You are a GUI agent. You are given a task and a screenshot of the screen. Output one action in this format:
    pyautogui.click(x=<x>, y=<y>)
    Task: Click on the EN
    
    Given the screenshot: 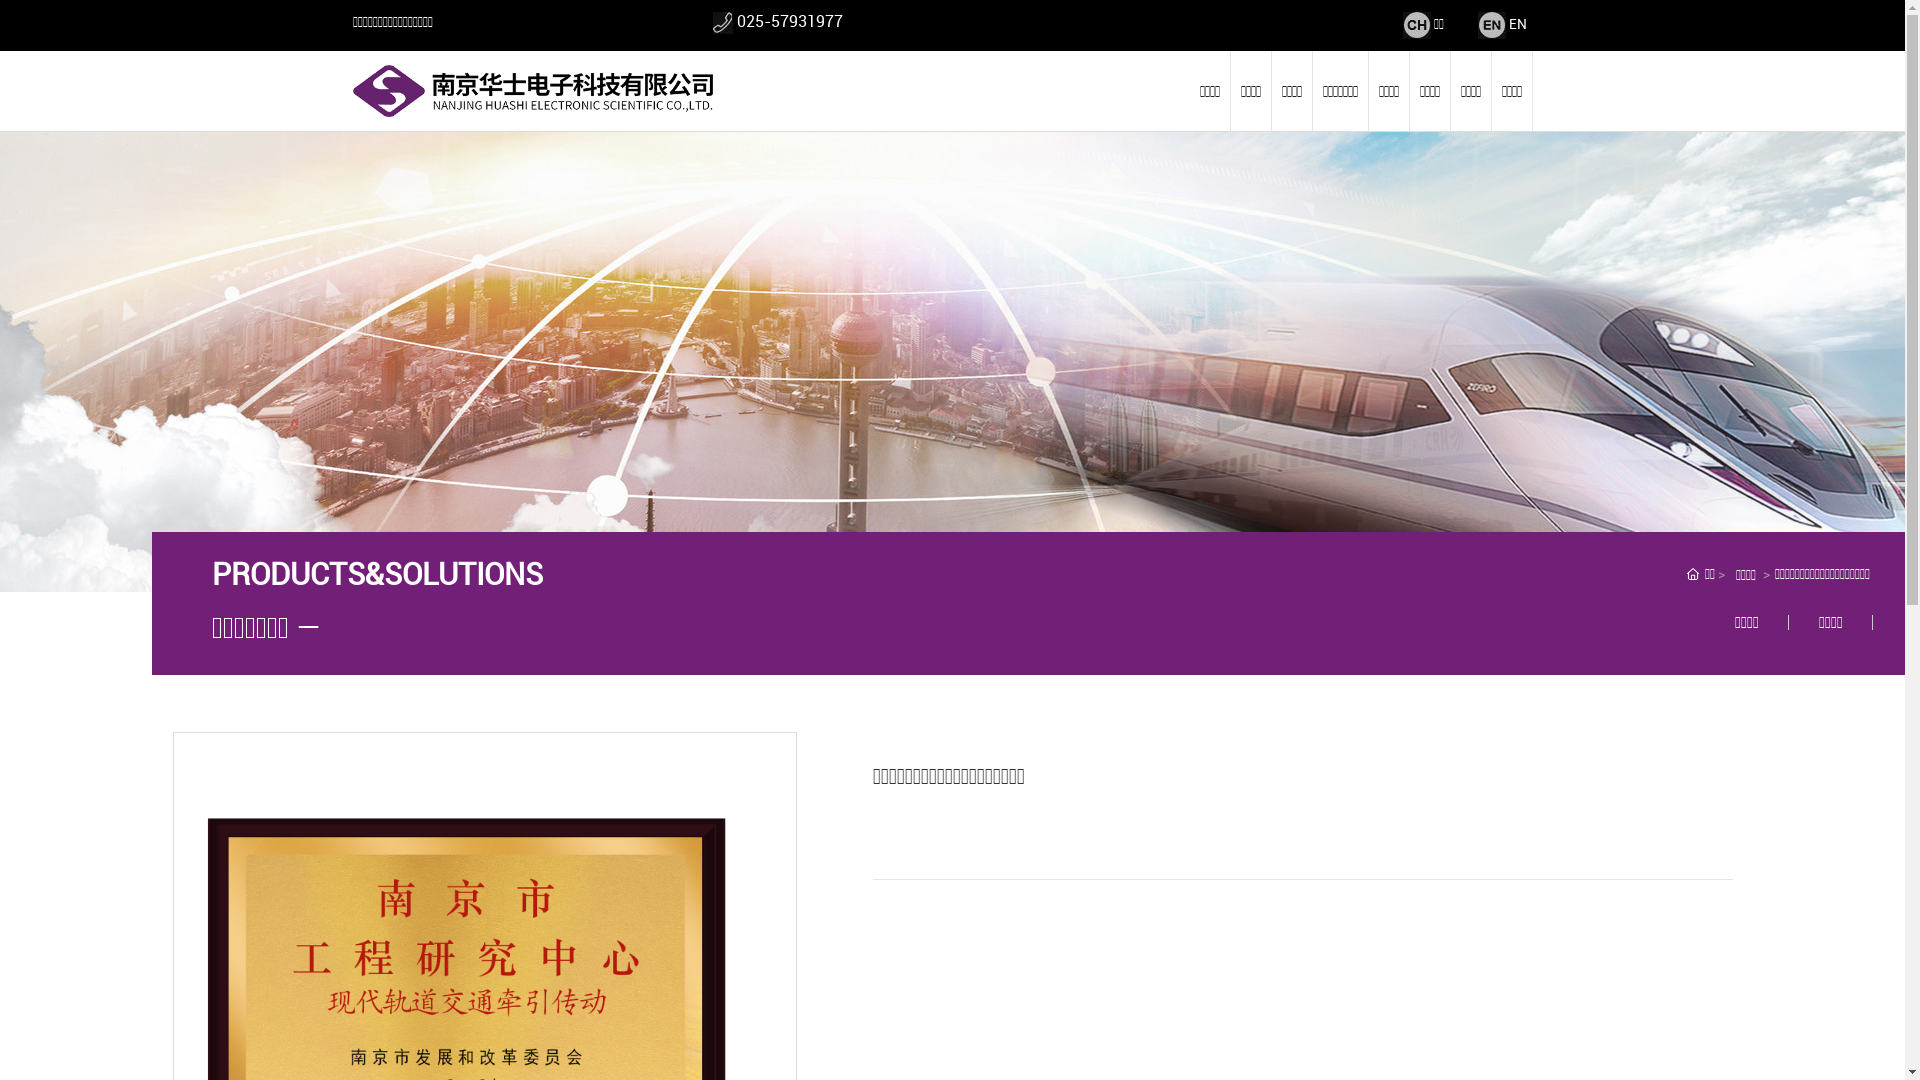 What is the action you would take?
    pyautogui.click(x=1517, y=24)
    